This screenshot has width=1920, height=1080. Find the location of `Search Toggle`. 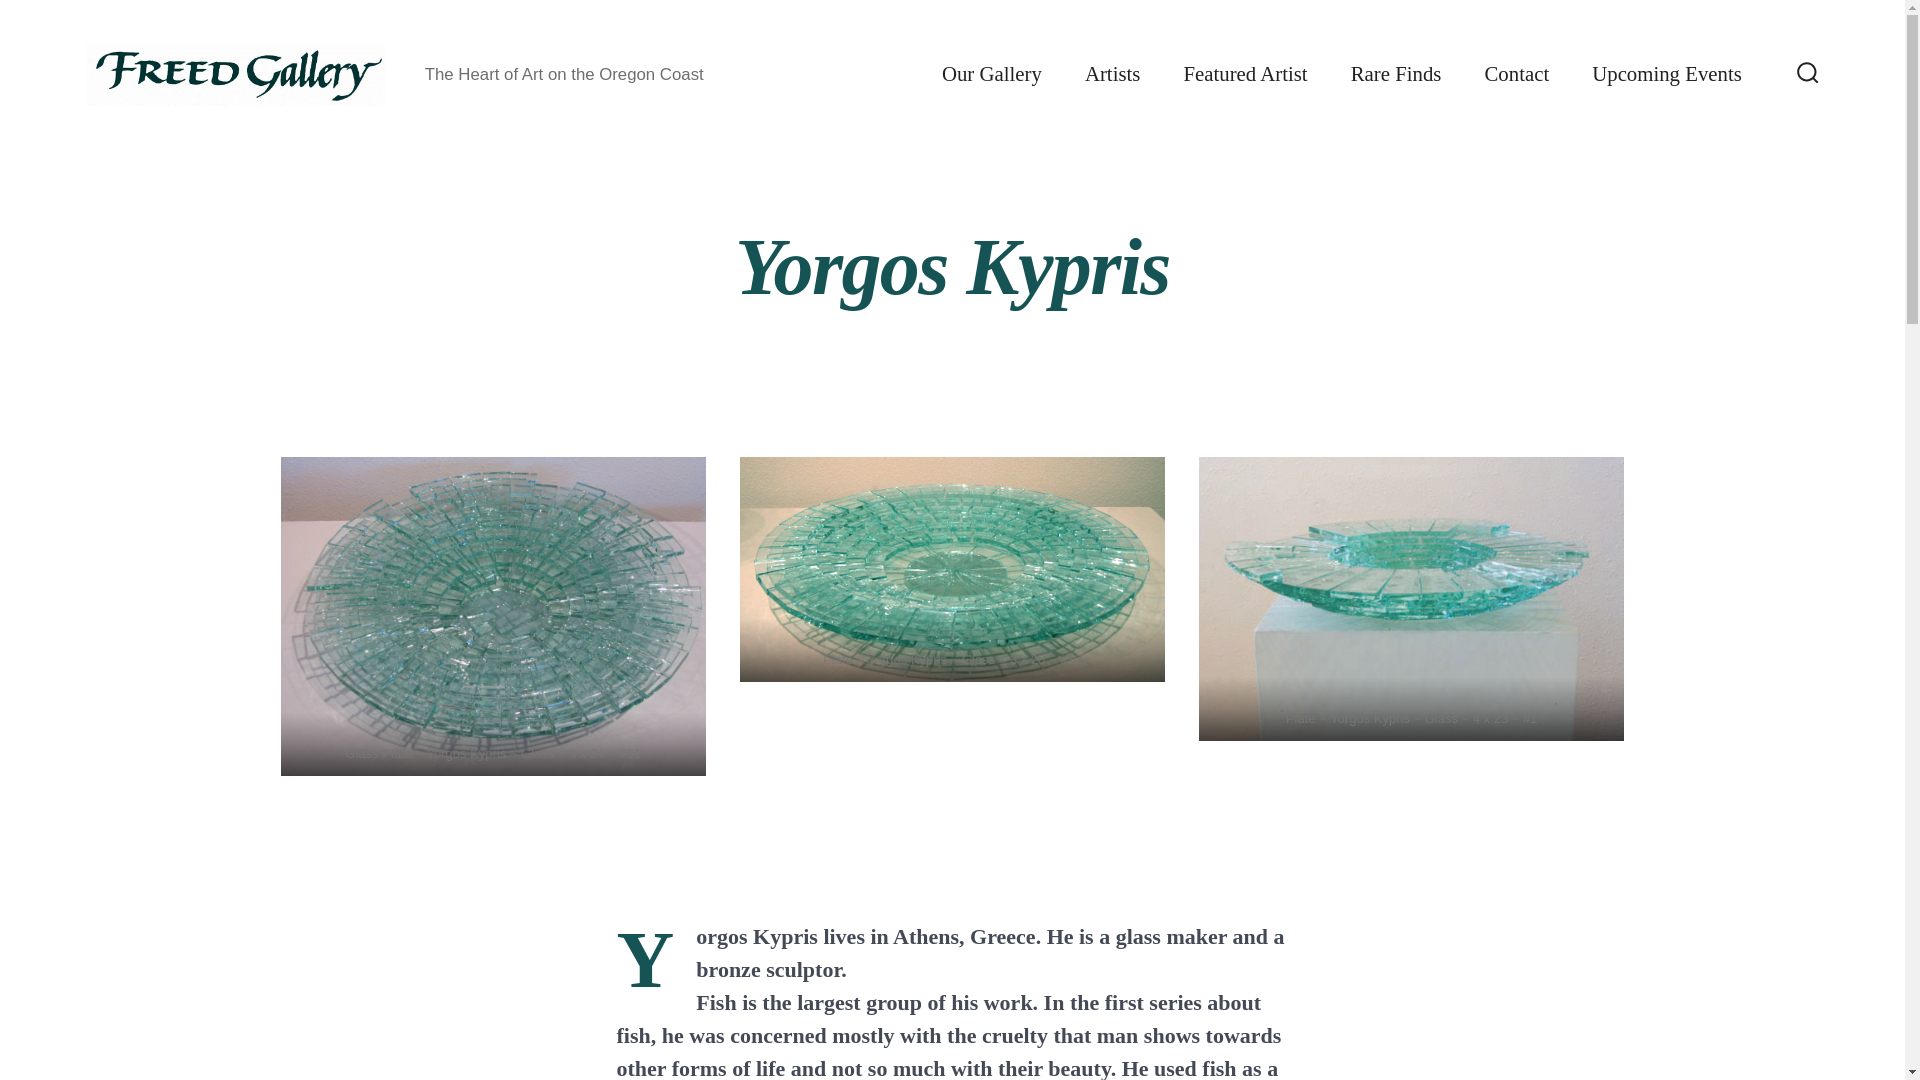

Search Toggle is located at coordinates (1808, 74).